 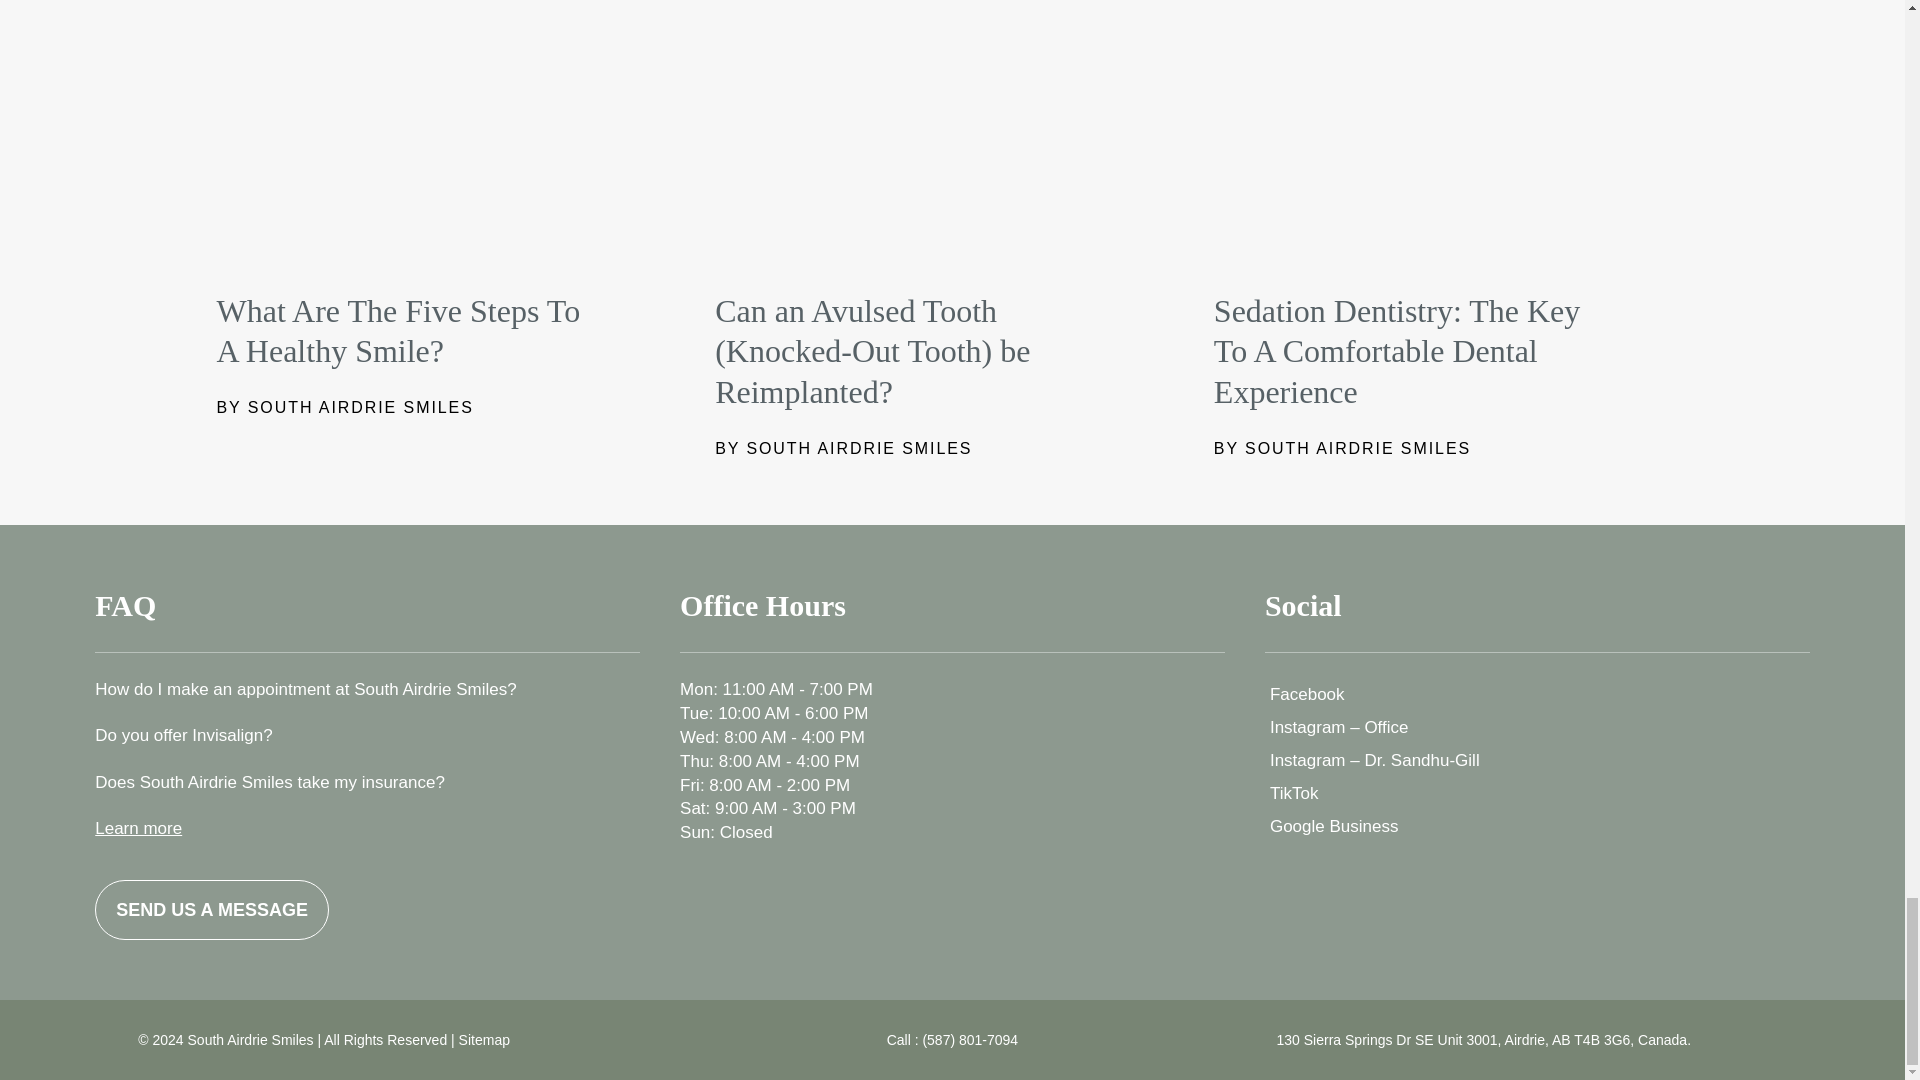 What do you see at coordinates (1538, 694) in the screenshot?
I see `Facebook` at bounding box center [1538, 694].